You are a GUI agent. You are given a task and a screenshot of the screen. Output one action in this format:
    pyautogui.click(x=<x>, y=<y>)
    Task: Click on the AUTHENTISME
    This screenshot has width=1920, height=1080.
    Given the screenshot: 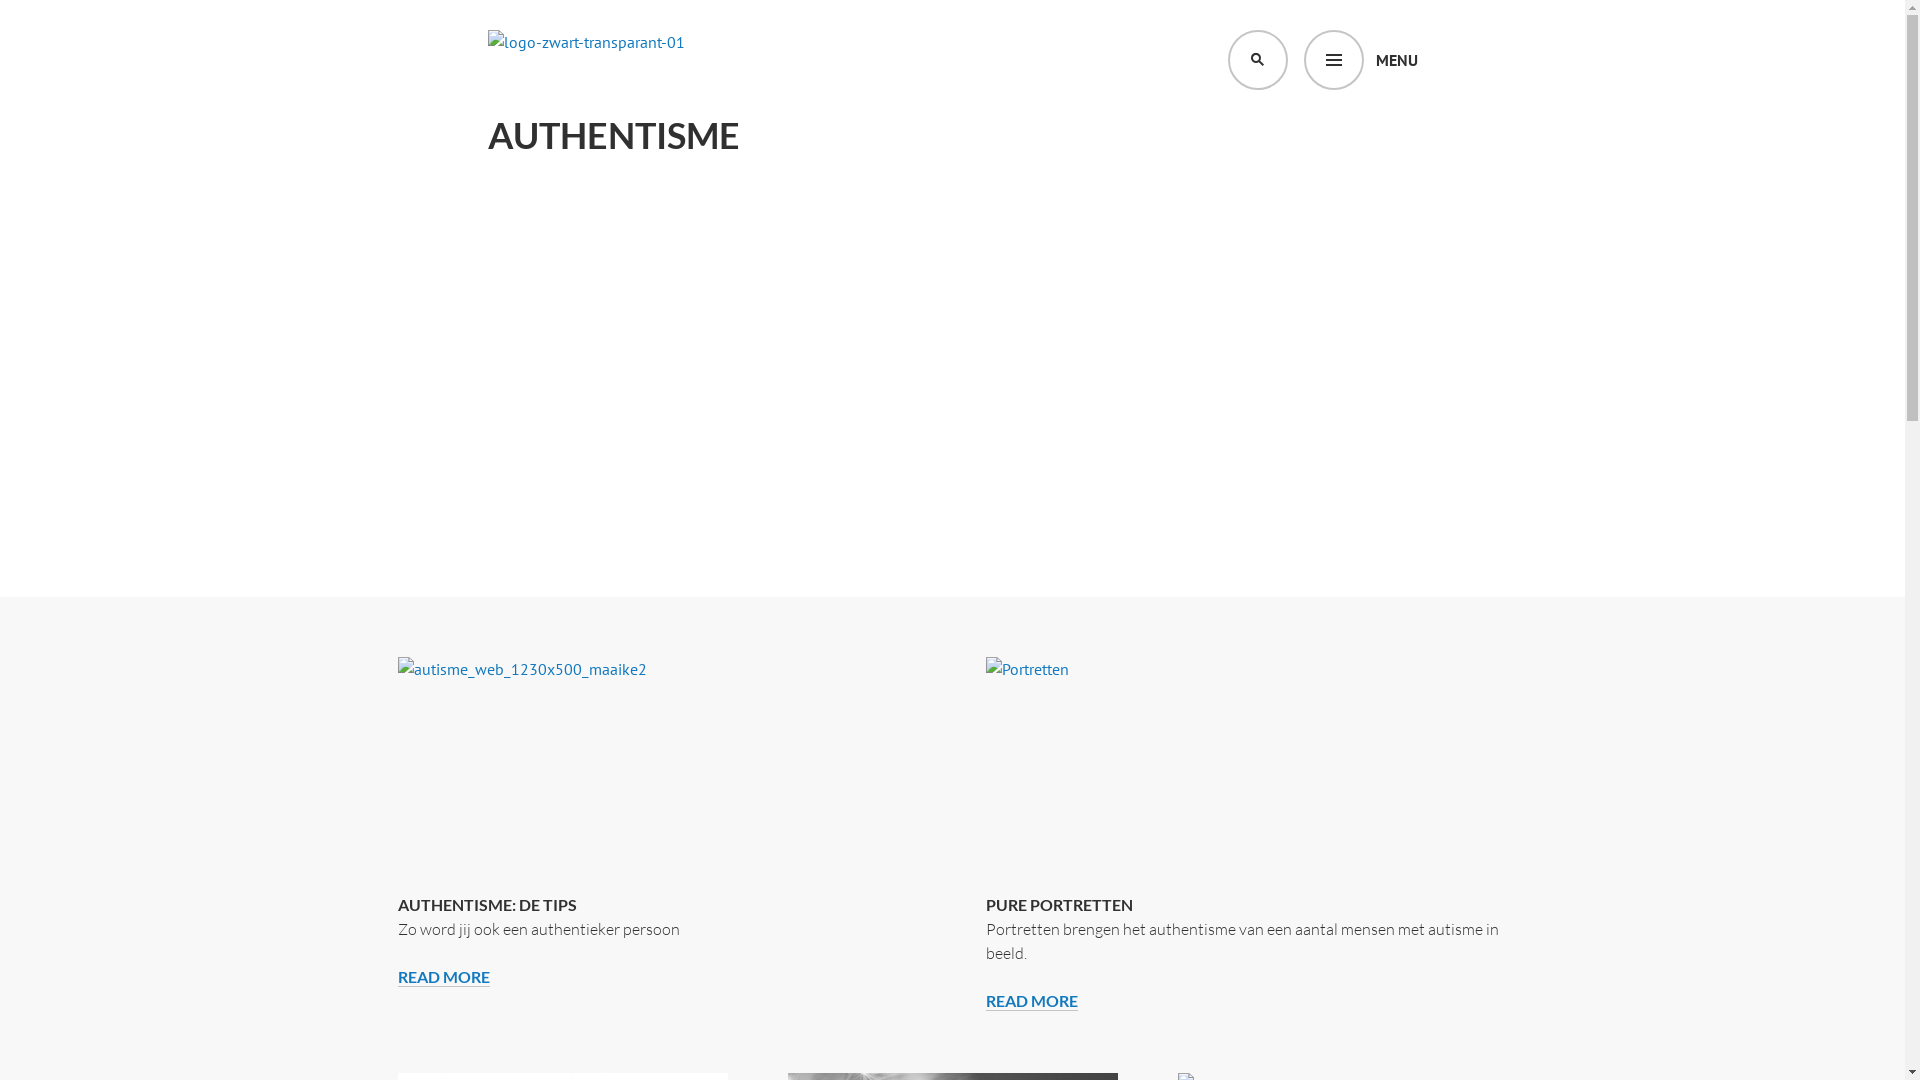 What is the action you would take?
    pyautogui.click(x=614, y=136)
    